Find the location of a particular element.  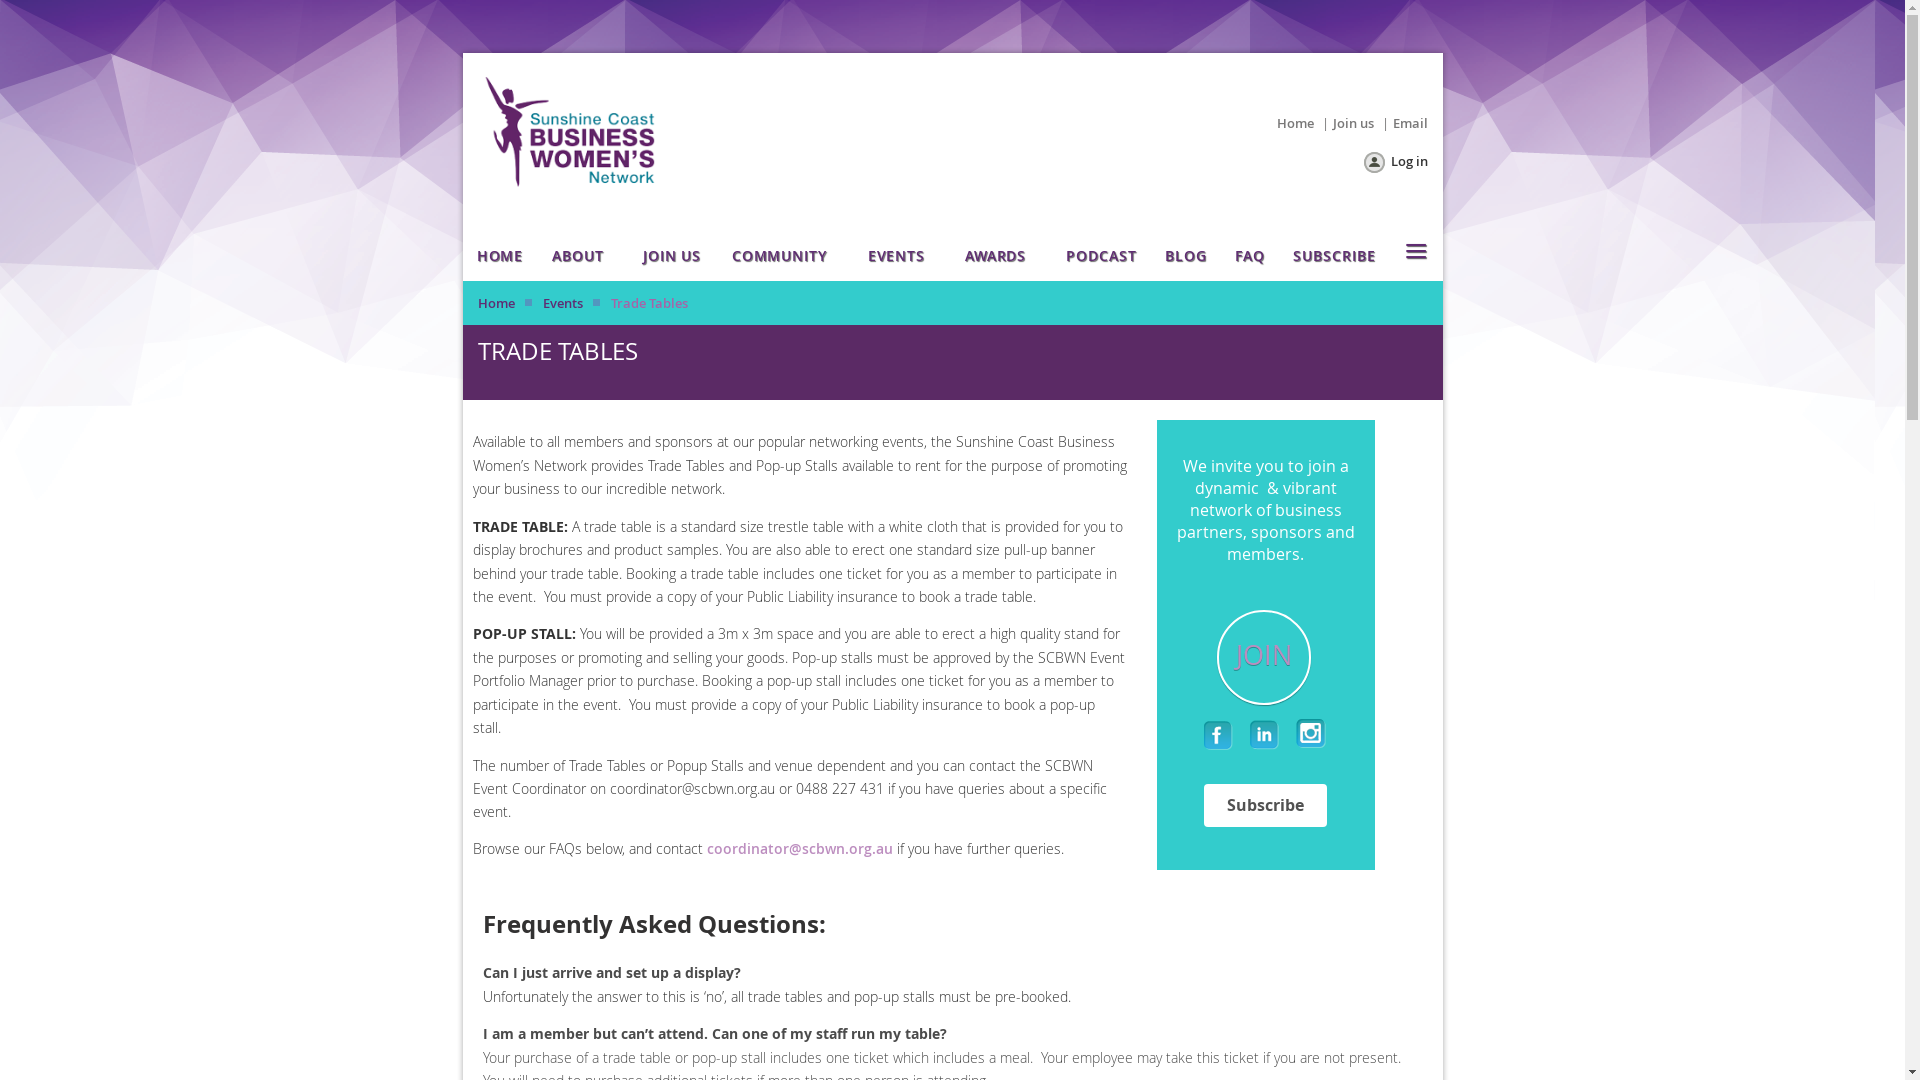

Home is located at coordinates (1294, 123).